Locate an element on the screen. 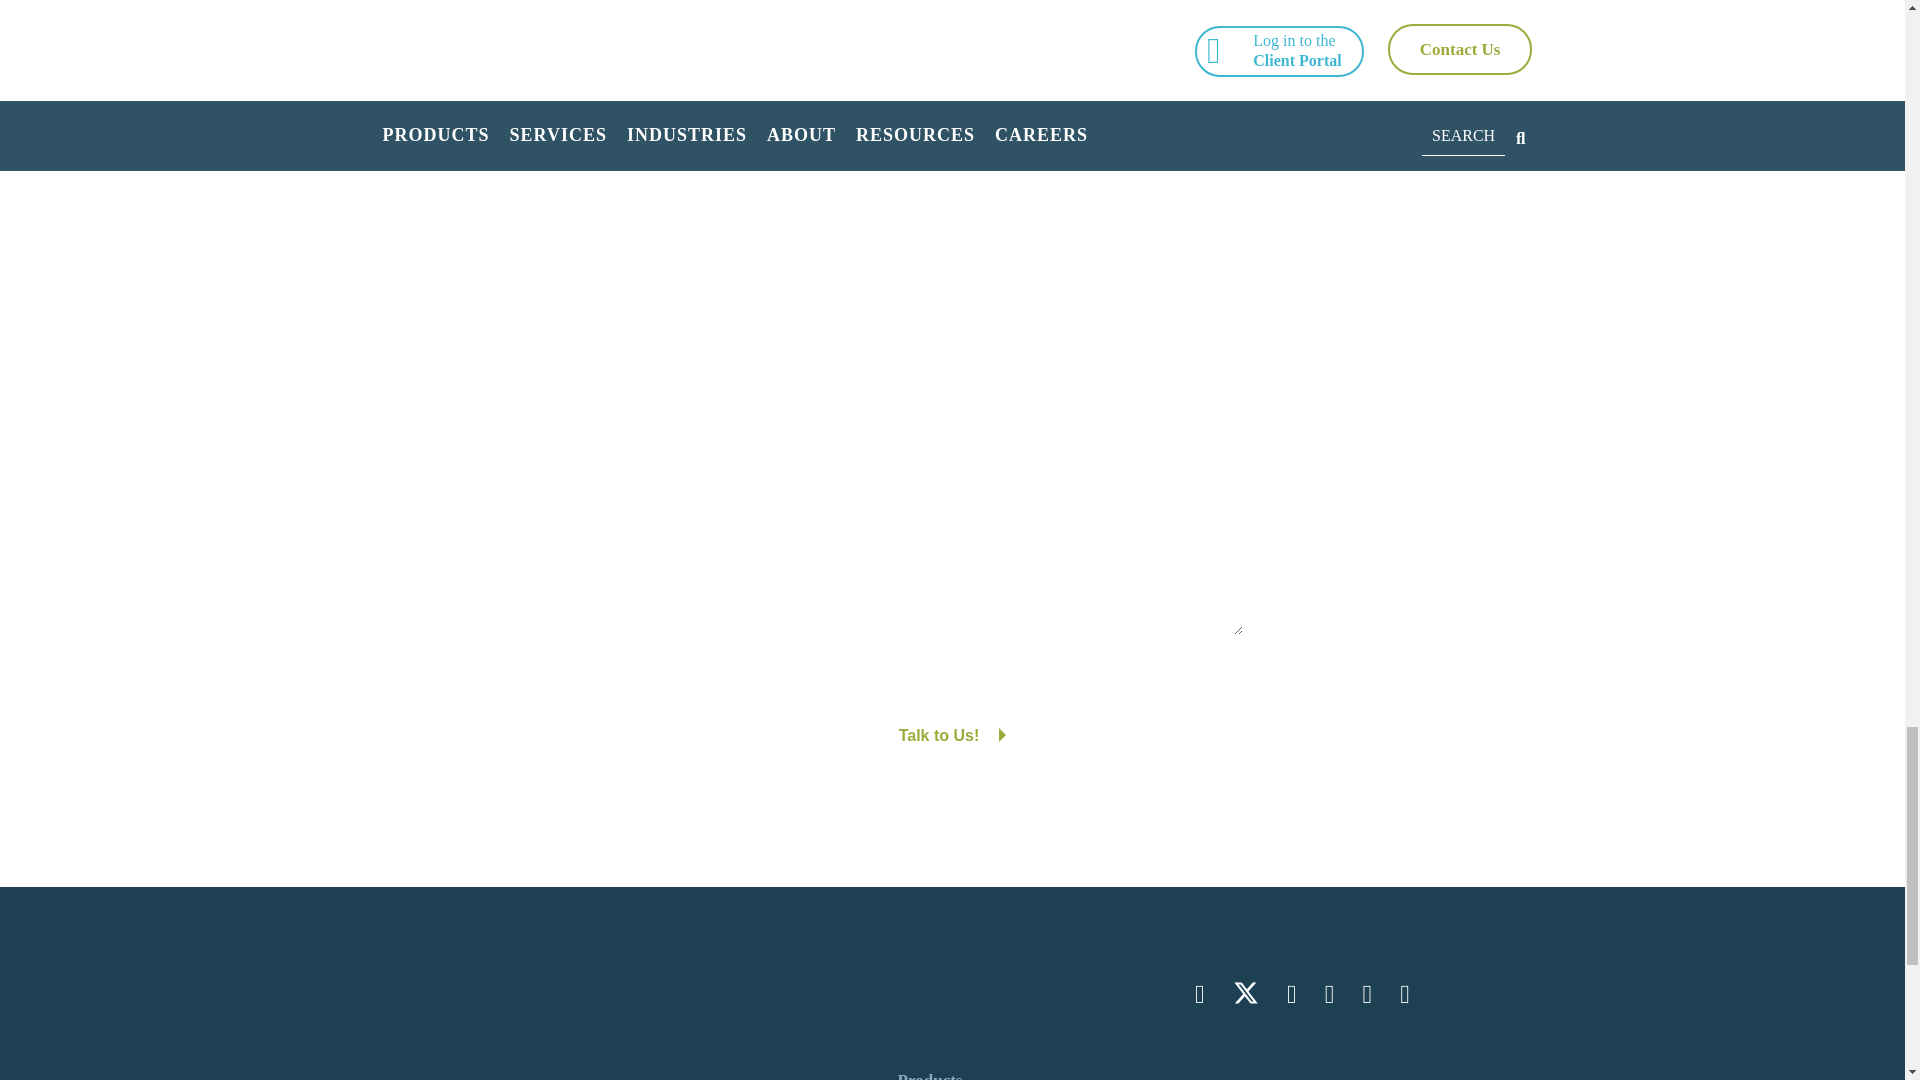 This screenshot has width=1920, height=1080. Last Name is located at coordinates (1086, 298).